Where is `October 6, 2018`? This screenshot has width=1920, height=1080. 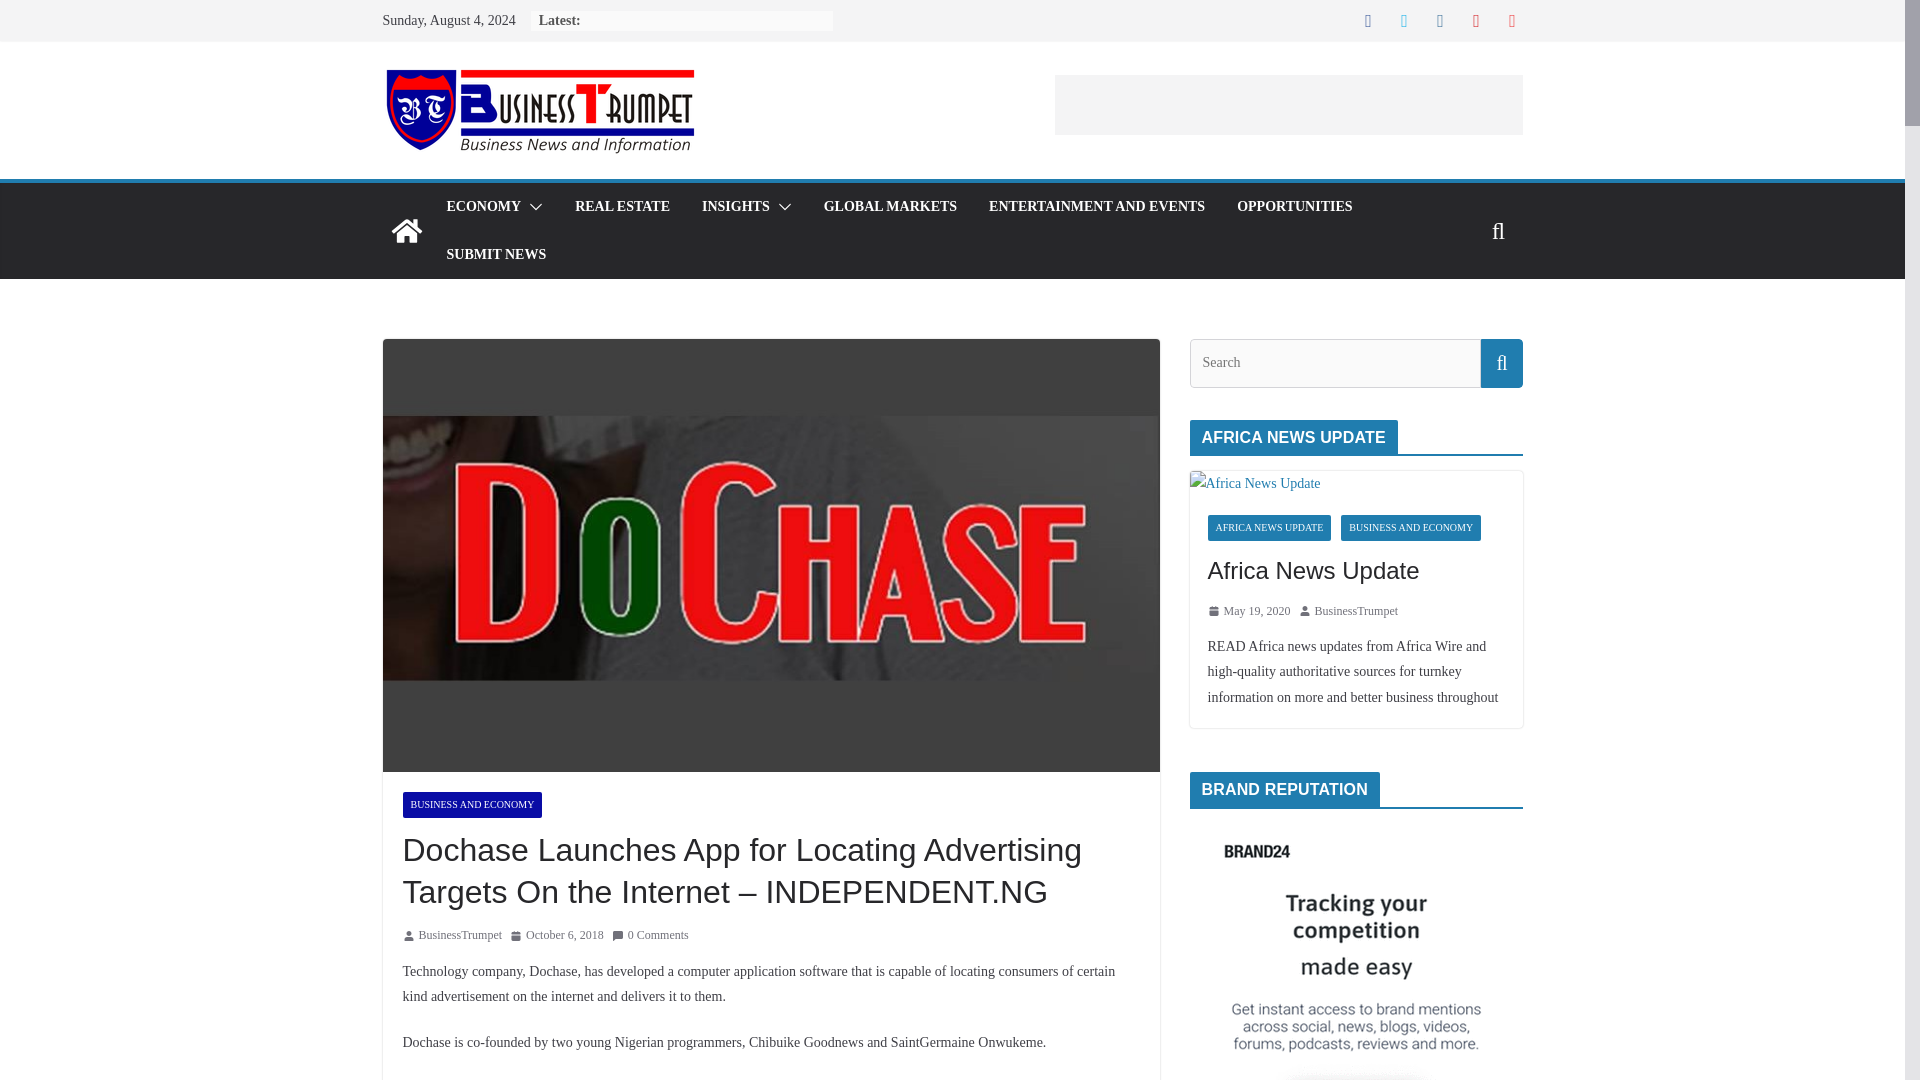 October 6, 2018 is located at coordinates (557, 936).